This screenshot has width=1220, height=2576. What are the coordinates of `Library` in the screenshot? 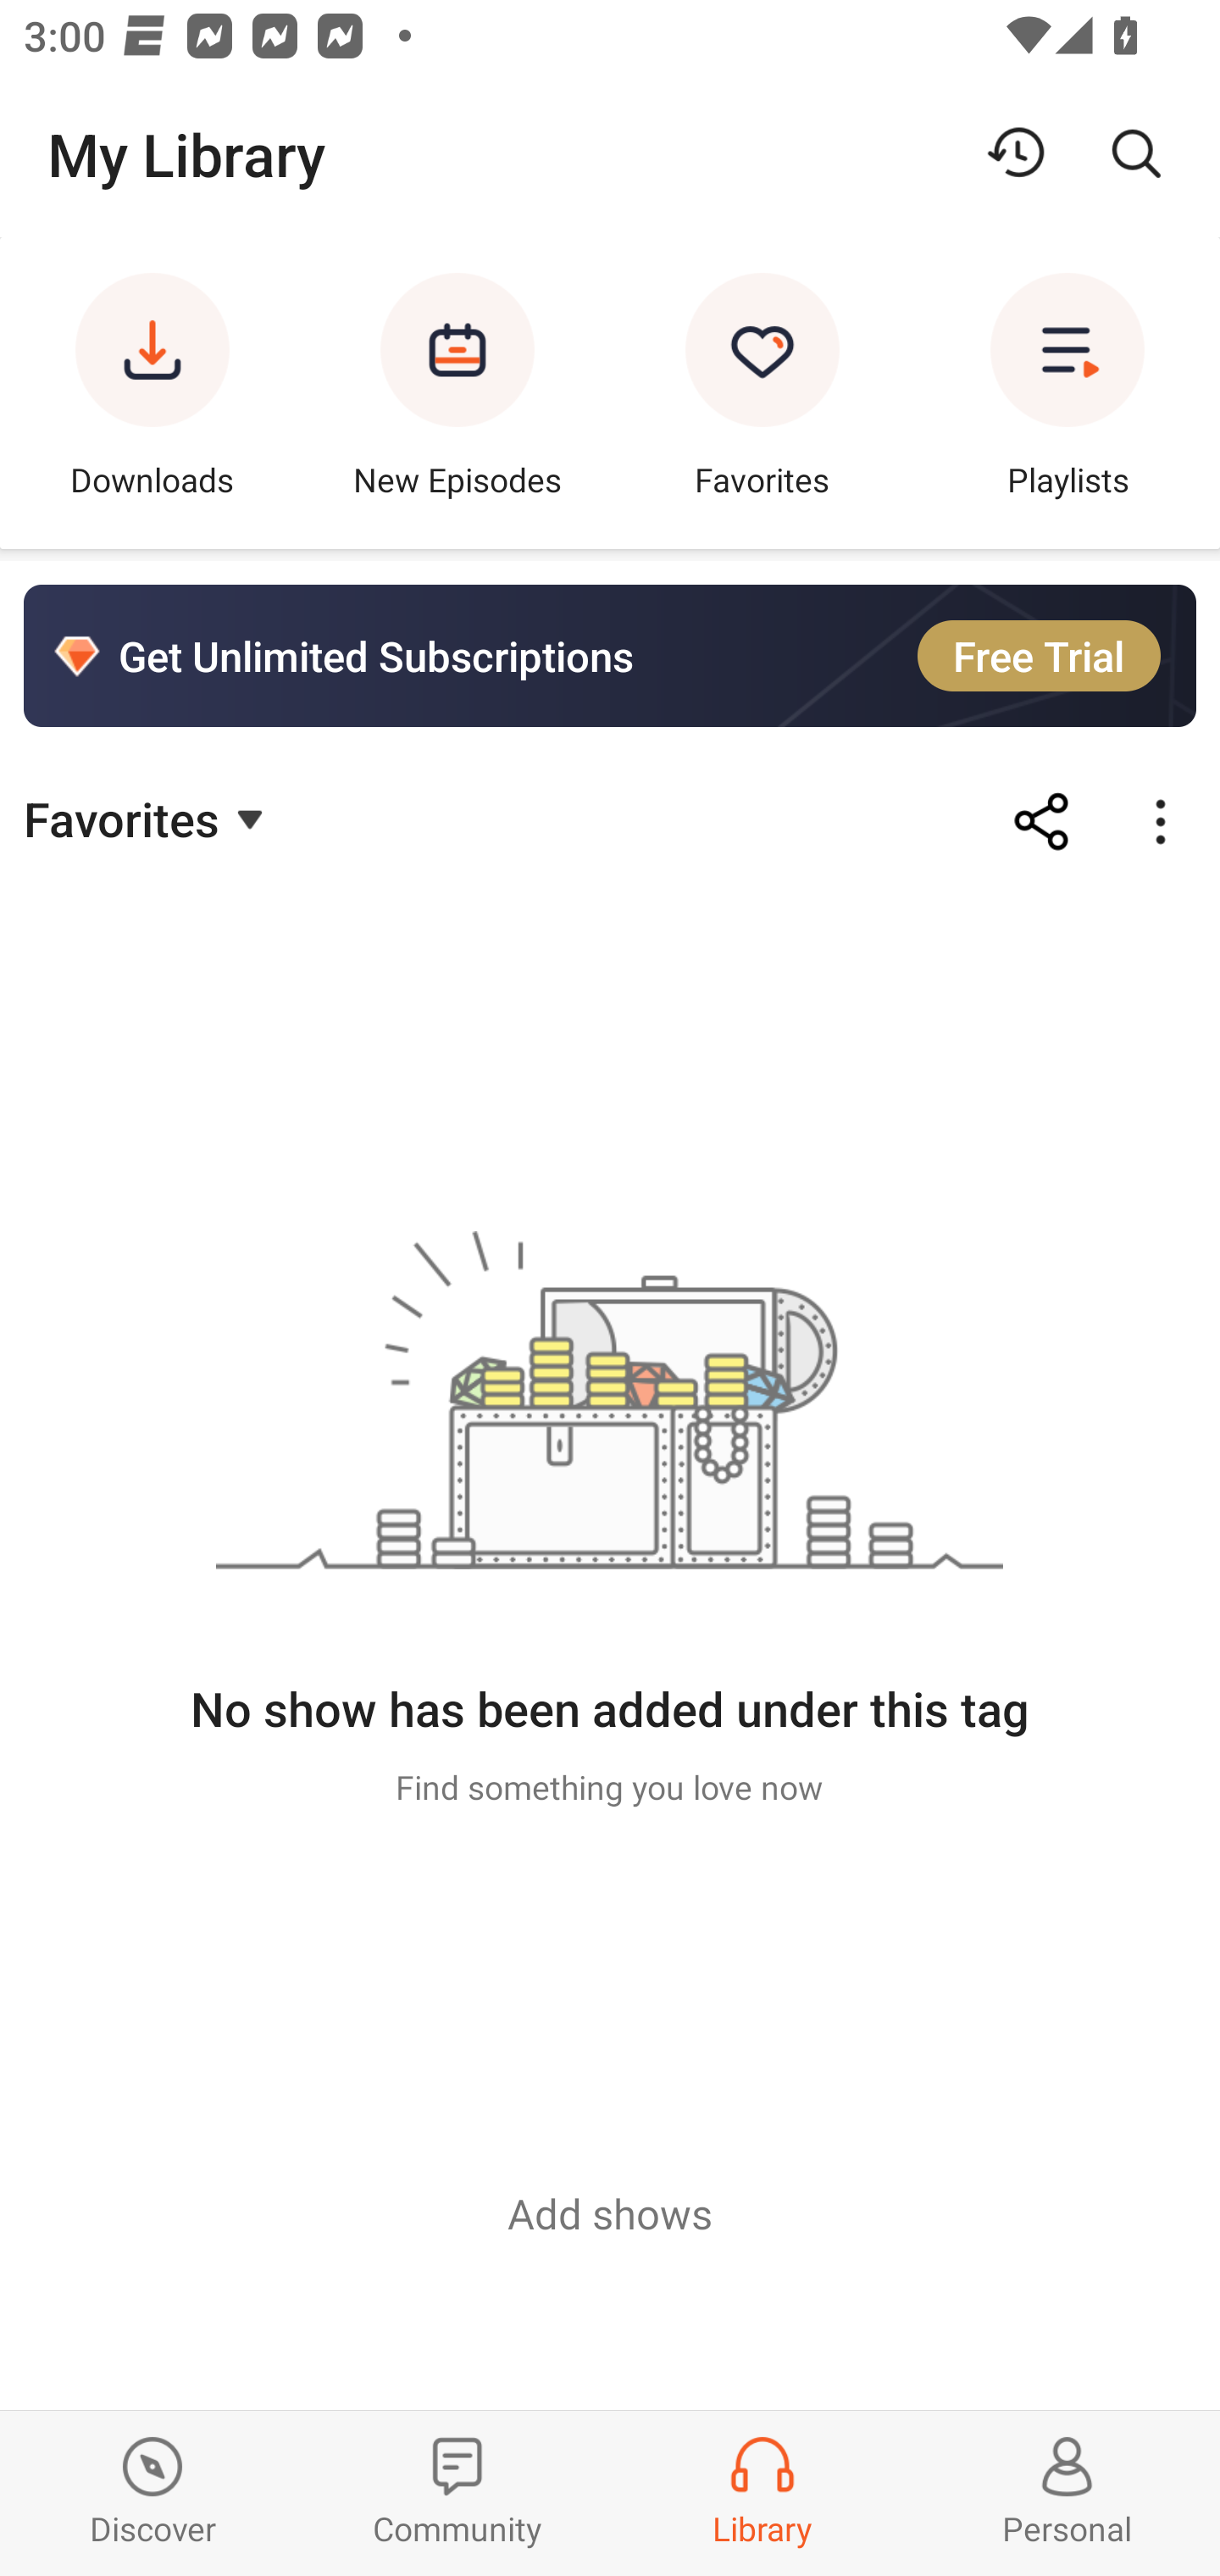 It's located at (762, 2493).